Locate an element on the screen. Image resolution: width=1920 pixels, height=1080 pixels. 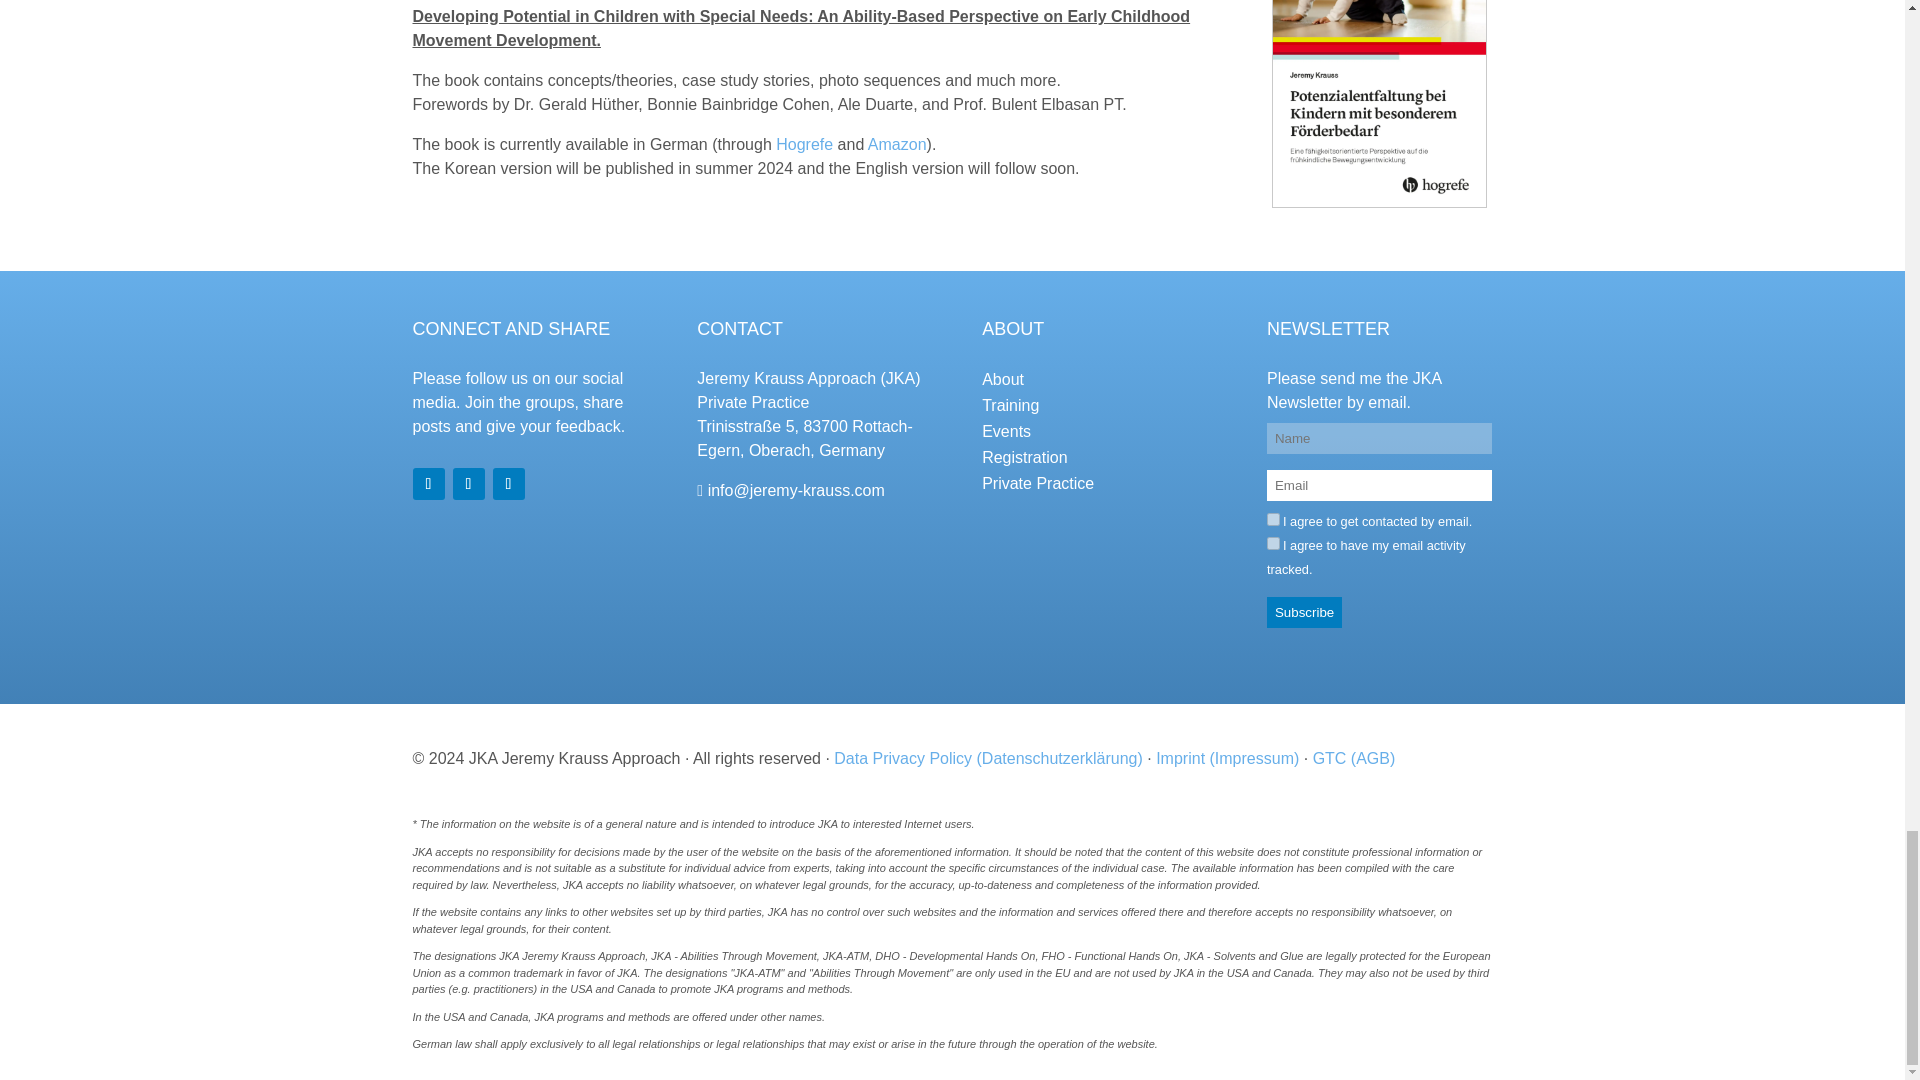
on is located at coordinates (1274, 542).